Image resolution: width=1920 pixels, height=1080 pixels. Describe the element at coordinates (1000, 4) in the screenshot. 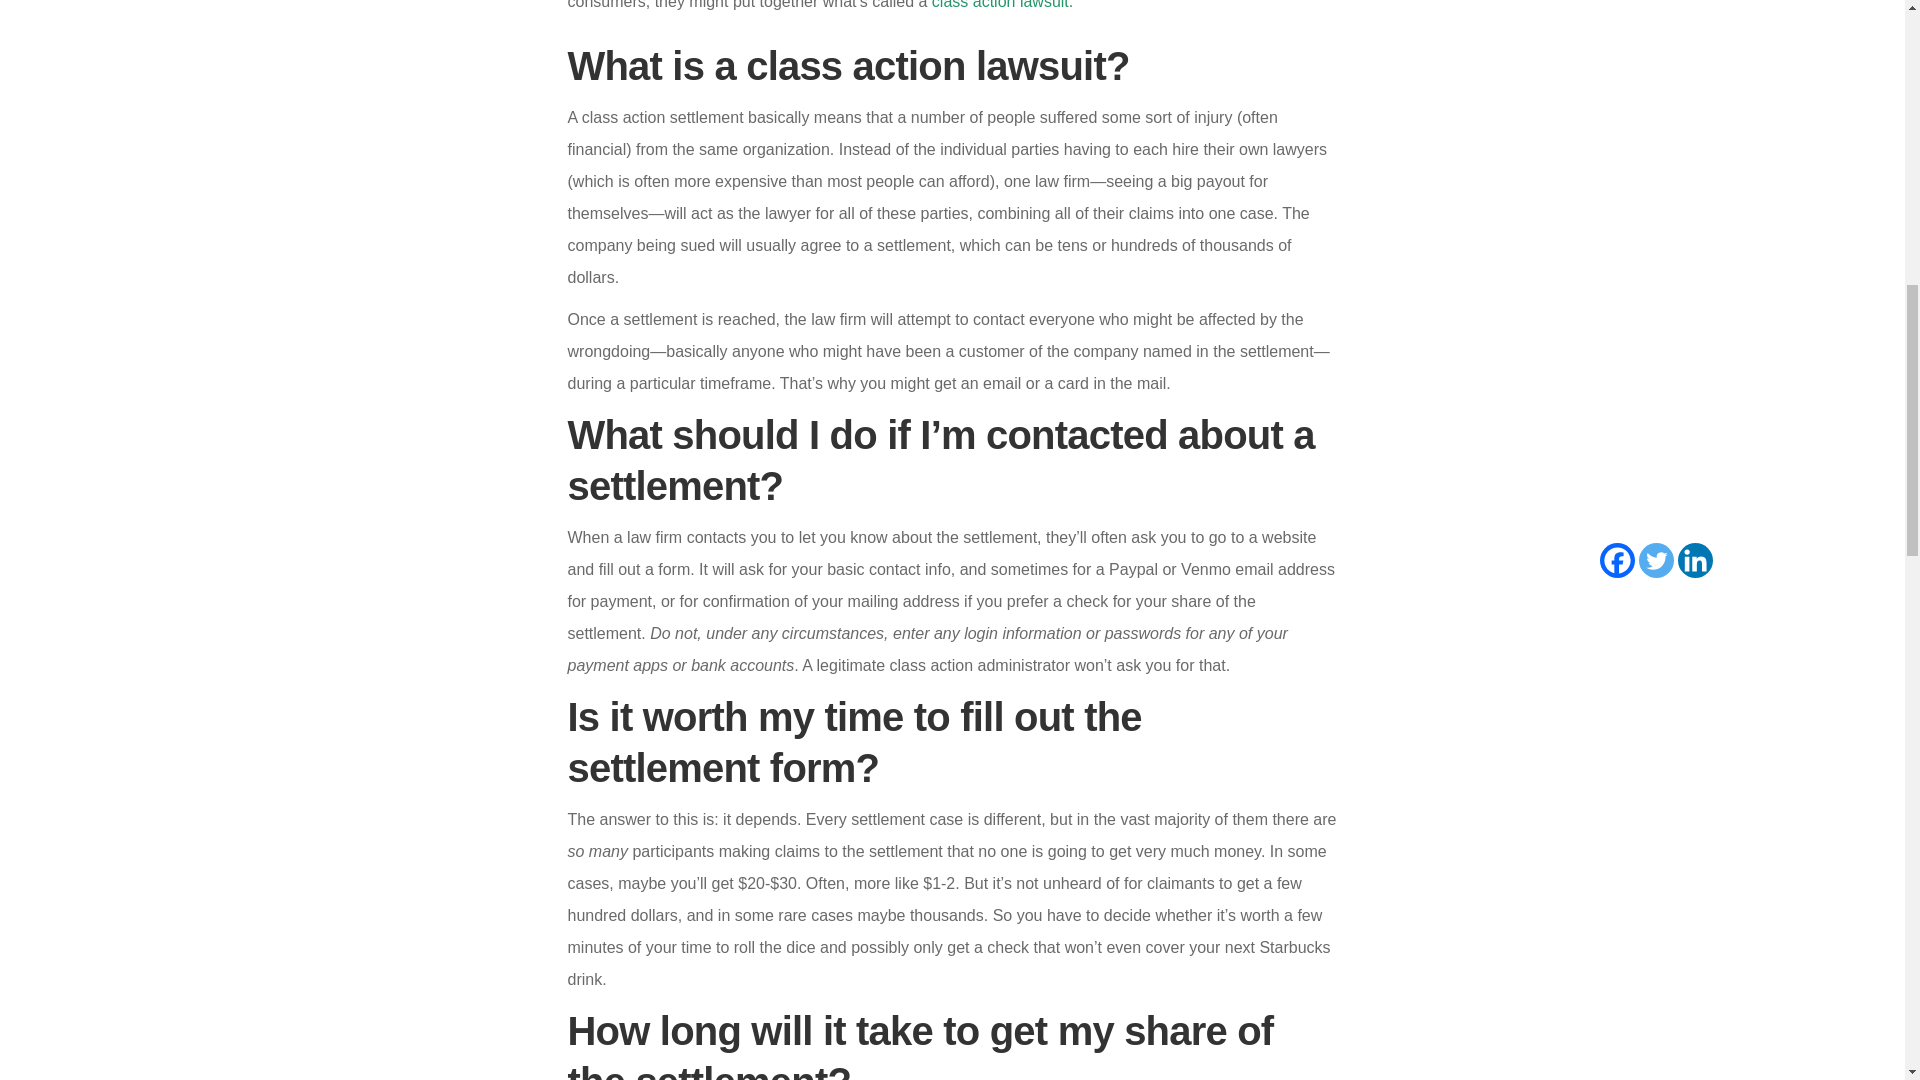

I see `class action lawsuit` at that location.